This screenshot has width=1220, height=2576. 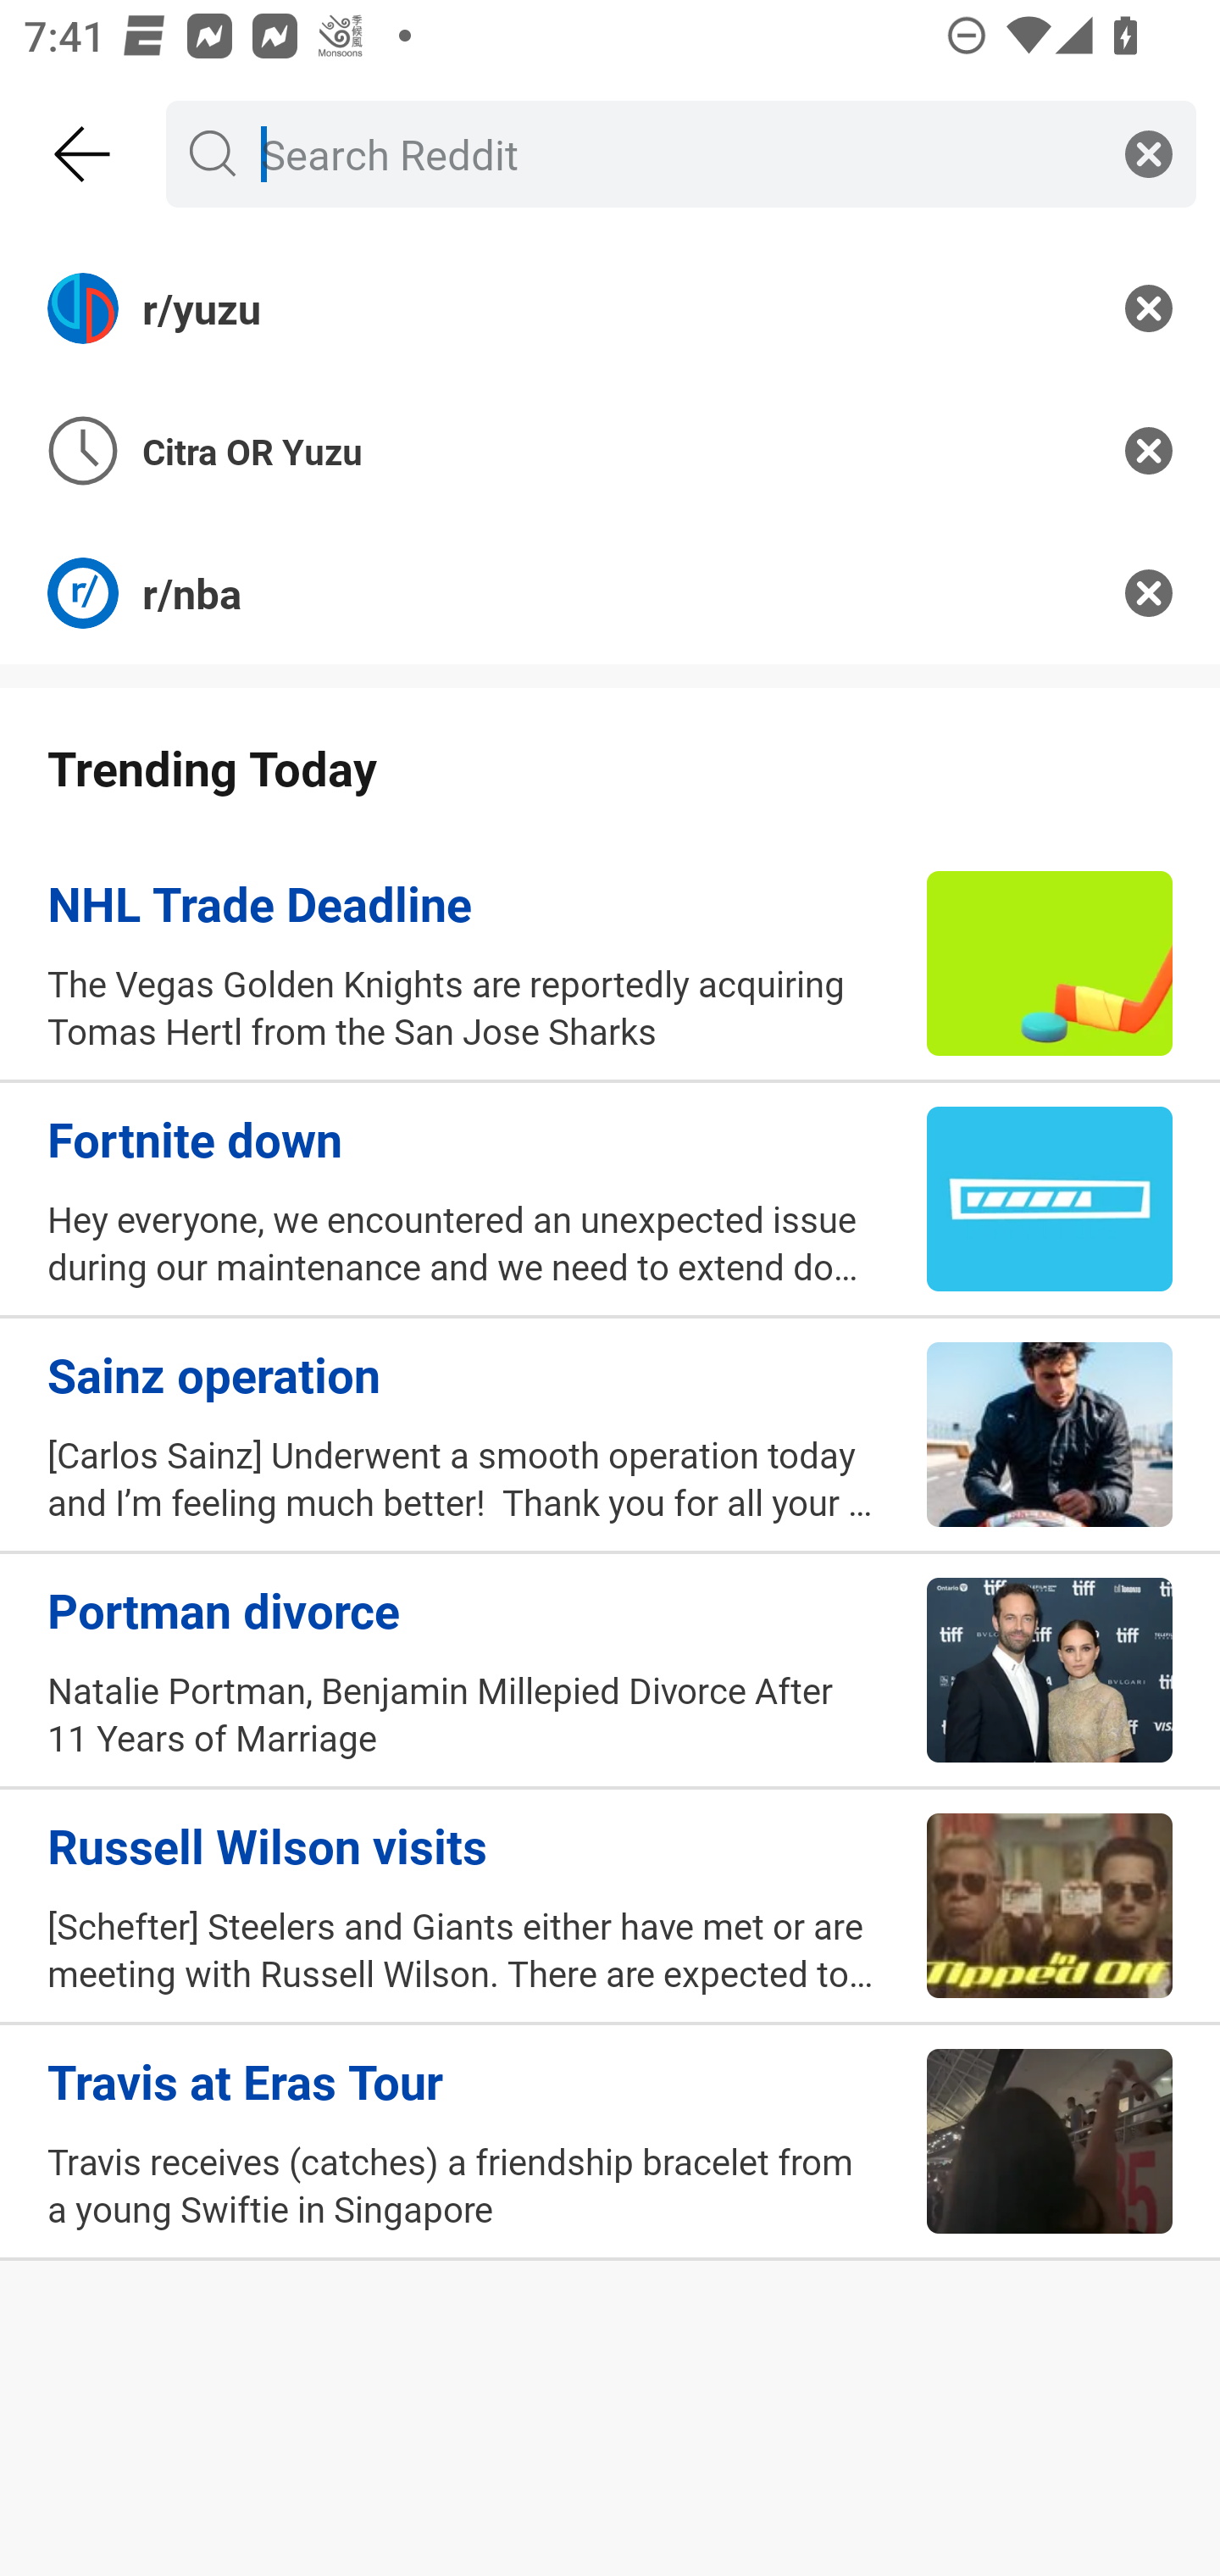 What do you see at coordinates (674, 153) in the screenshot?
I see `Search Reddit` at bounding box center [674, 153].